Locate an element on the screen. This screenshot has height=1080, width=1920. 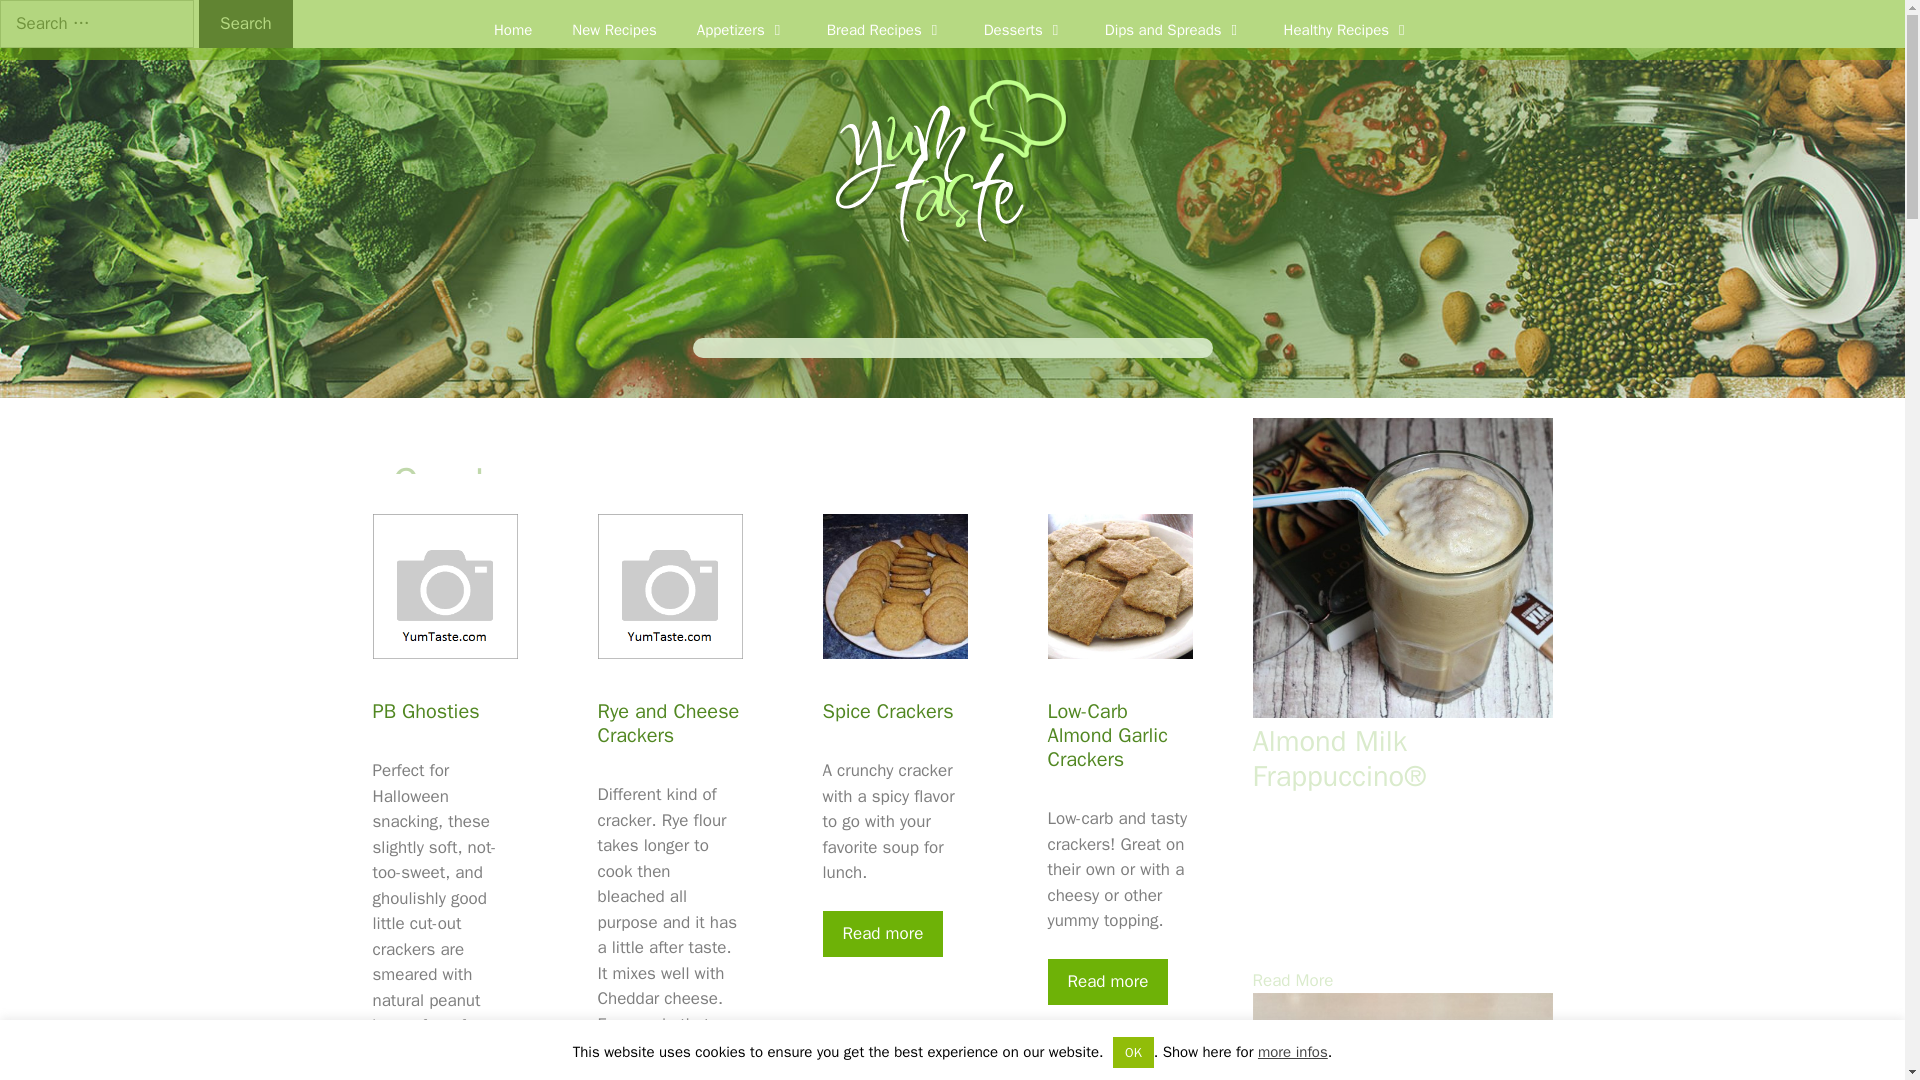
Low-Carb Almond Garlic Crackers is located at coordinates (1108, 982).